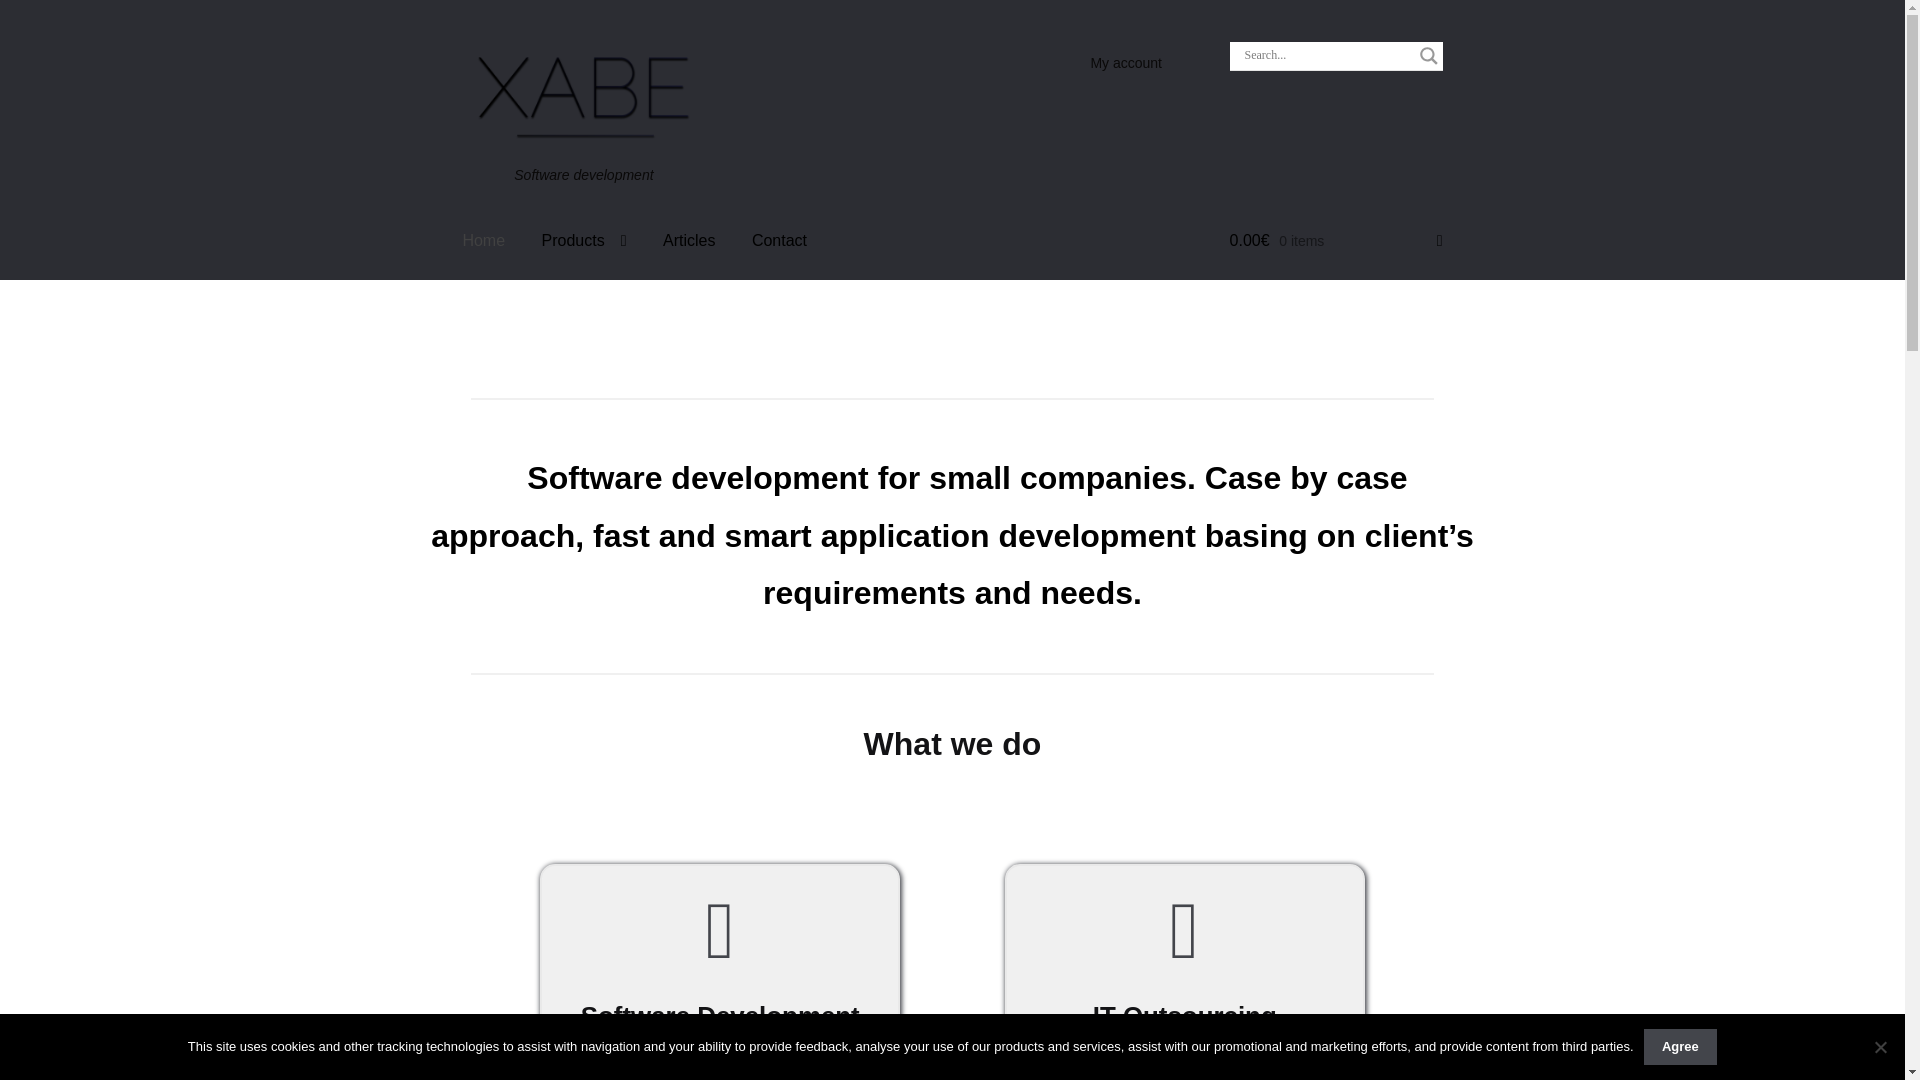  I want to click on My account, so click(1125, 63).